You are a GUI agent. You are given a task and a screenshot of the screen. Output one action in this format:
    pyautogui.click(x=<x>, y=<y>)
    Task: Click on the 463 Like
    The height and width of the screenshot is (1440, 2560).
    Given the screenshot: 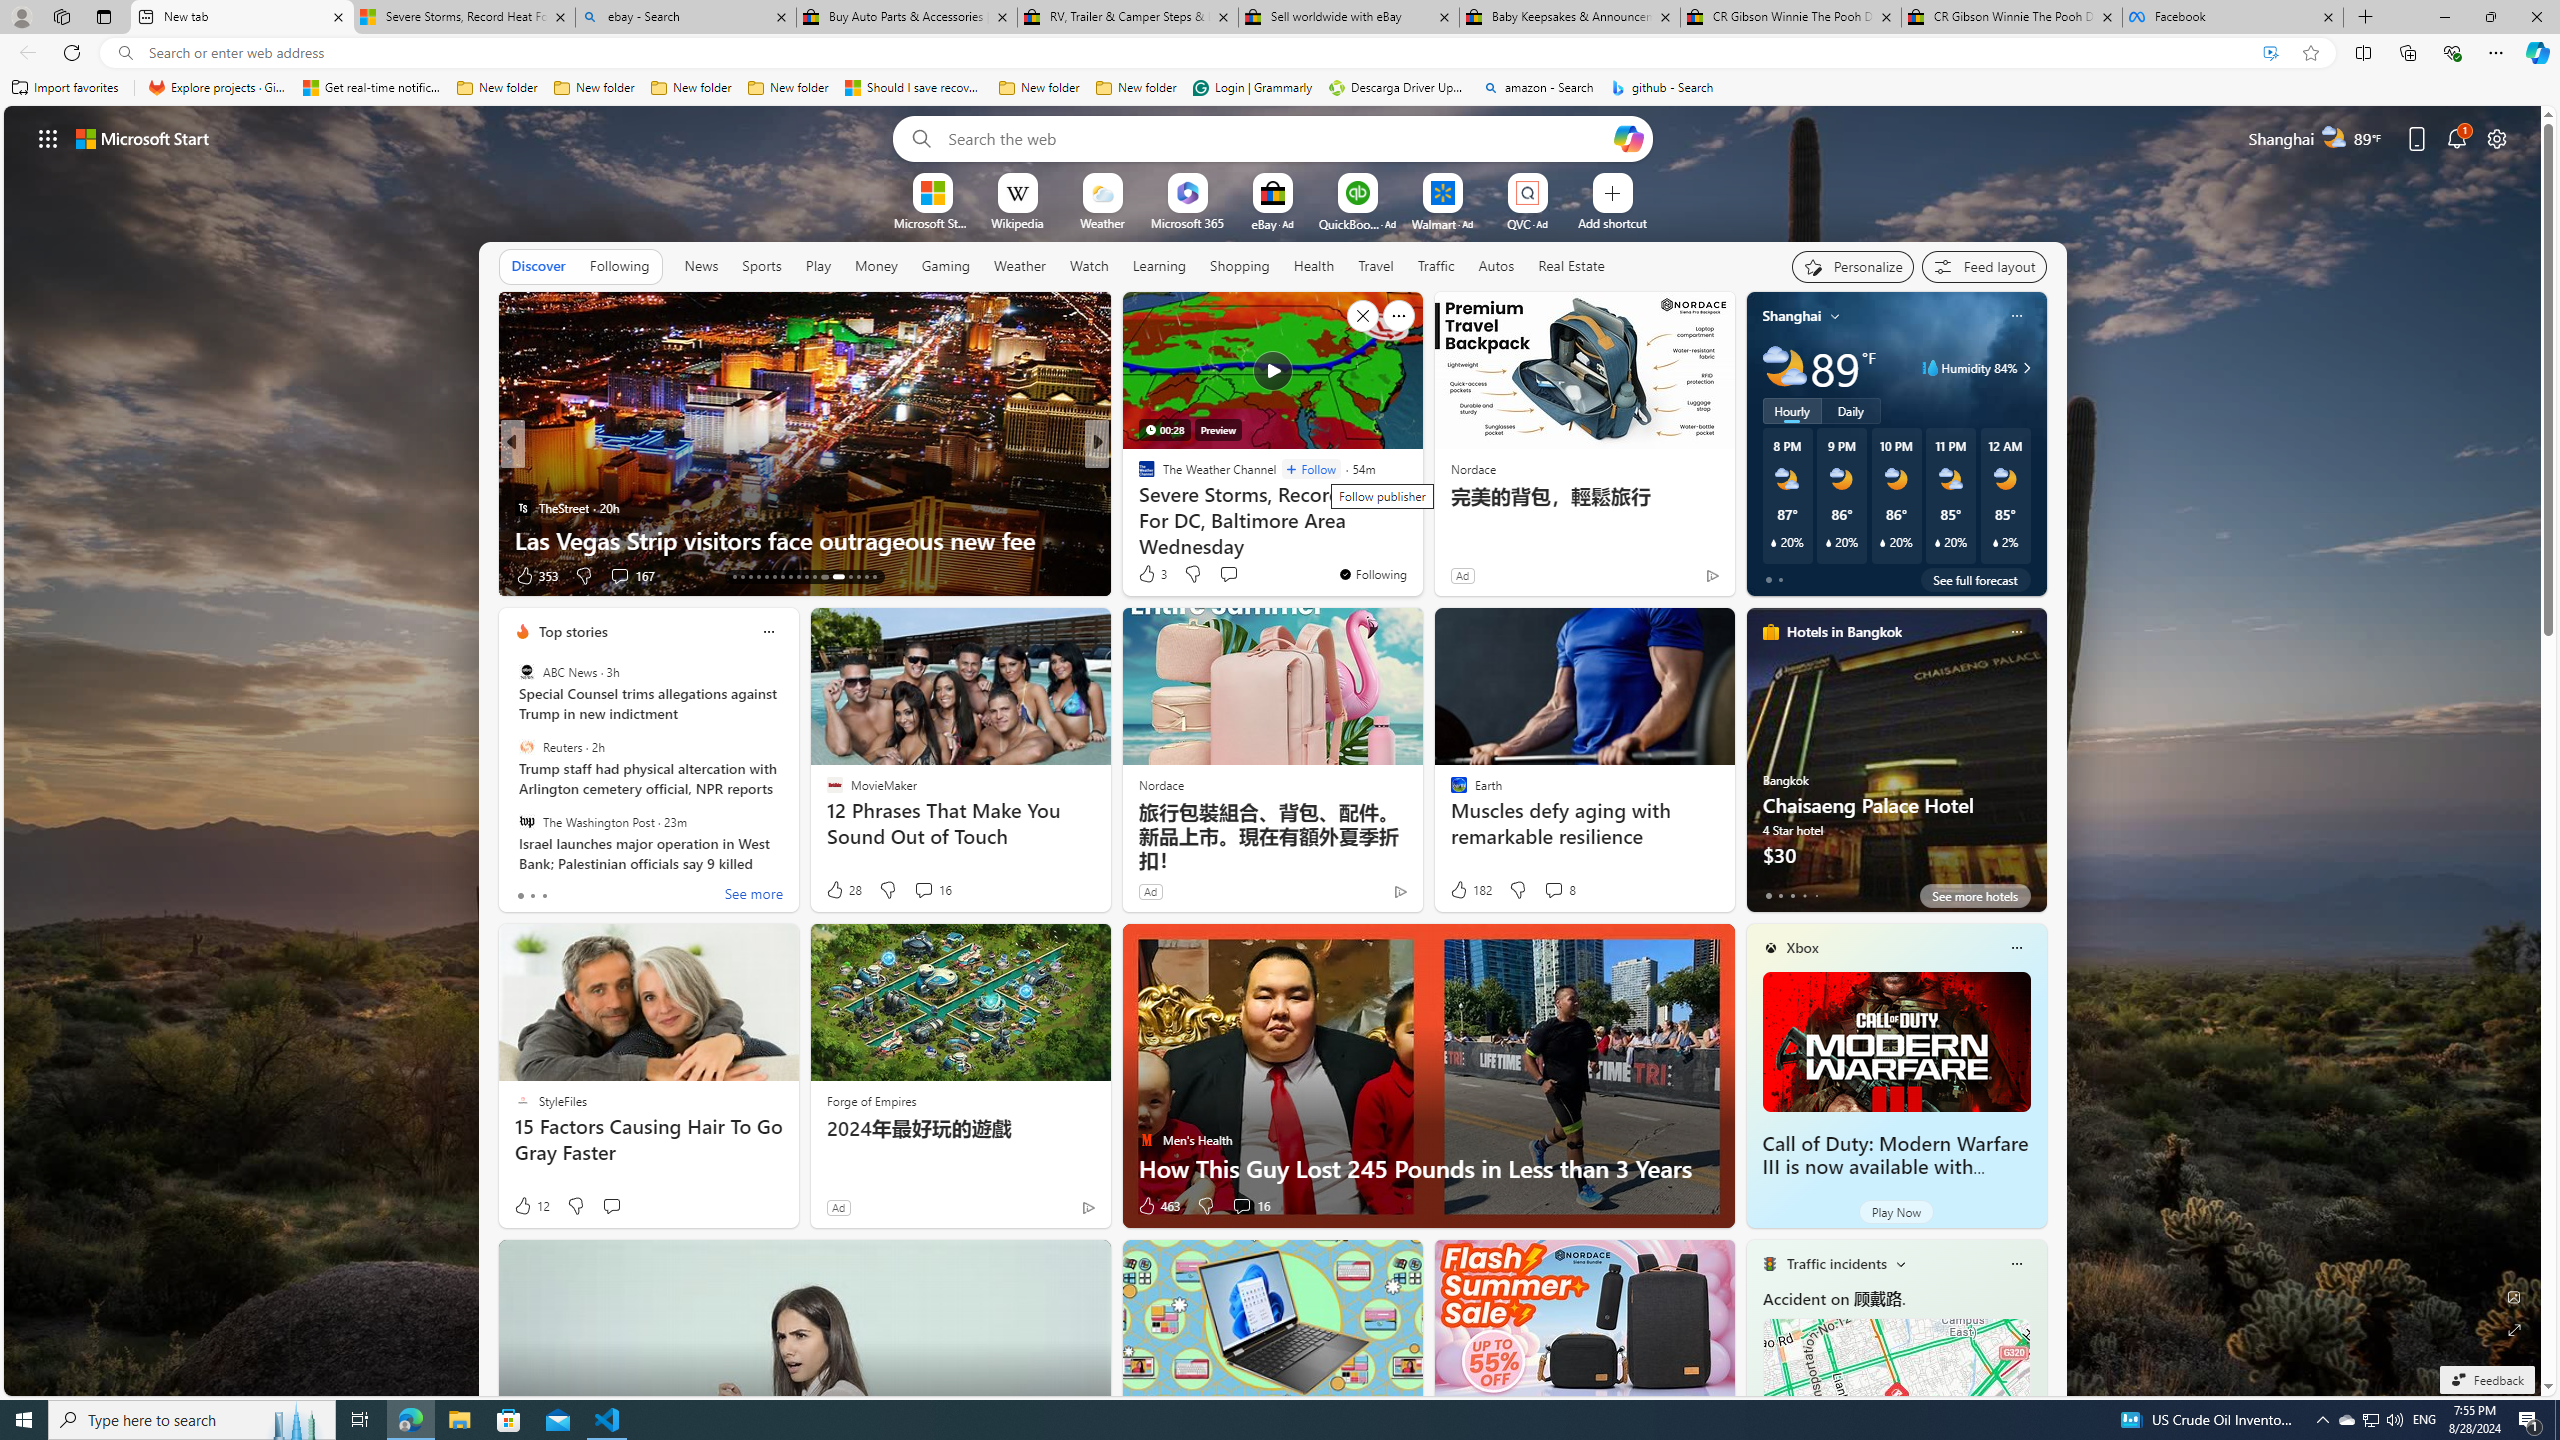 What is the action you would take?
    pyautogui.click(x=1158, y=1206)
    